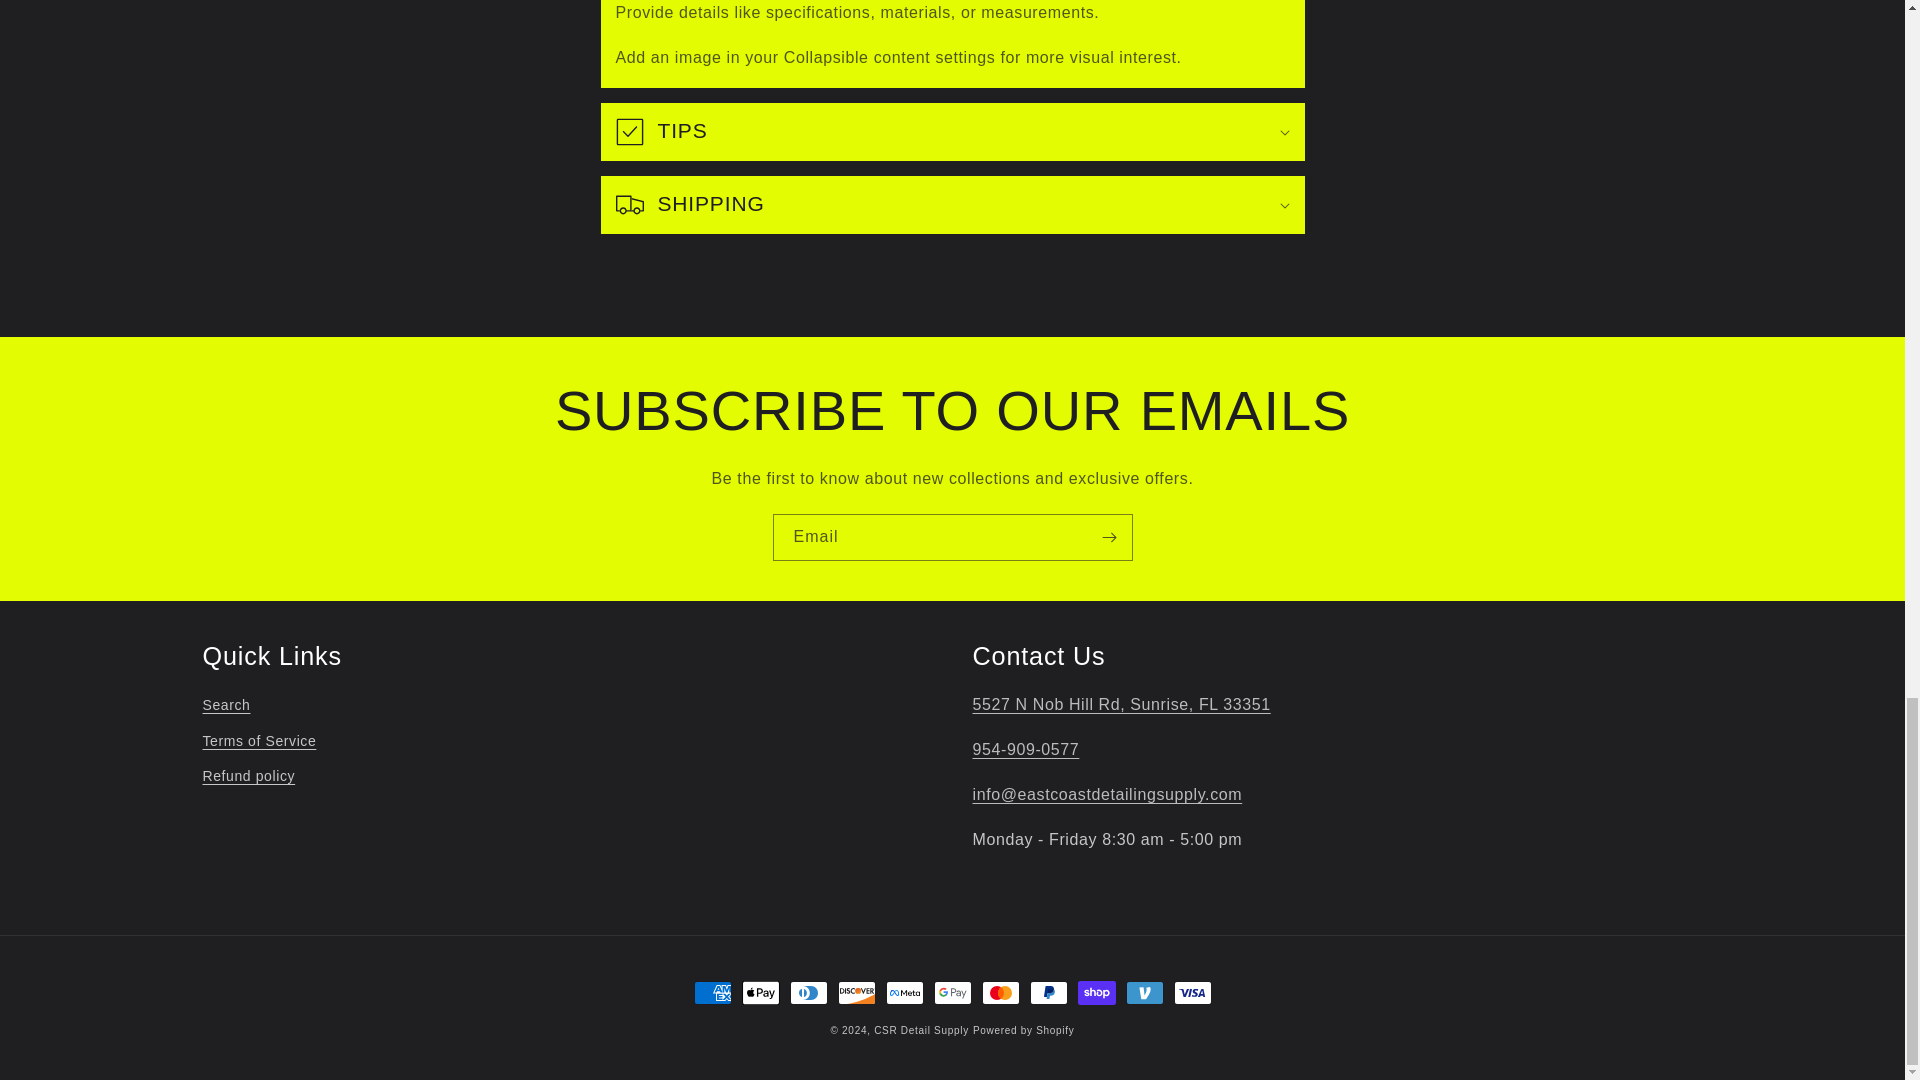 This screenshot has width=1920, height=1080. What do you see at coordinates (1025, 749) in the screenshot?
I see `tel:954-909-0577` at bounding box center [1025, 749].